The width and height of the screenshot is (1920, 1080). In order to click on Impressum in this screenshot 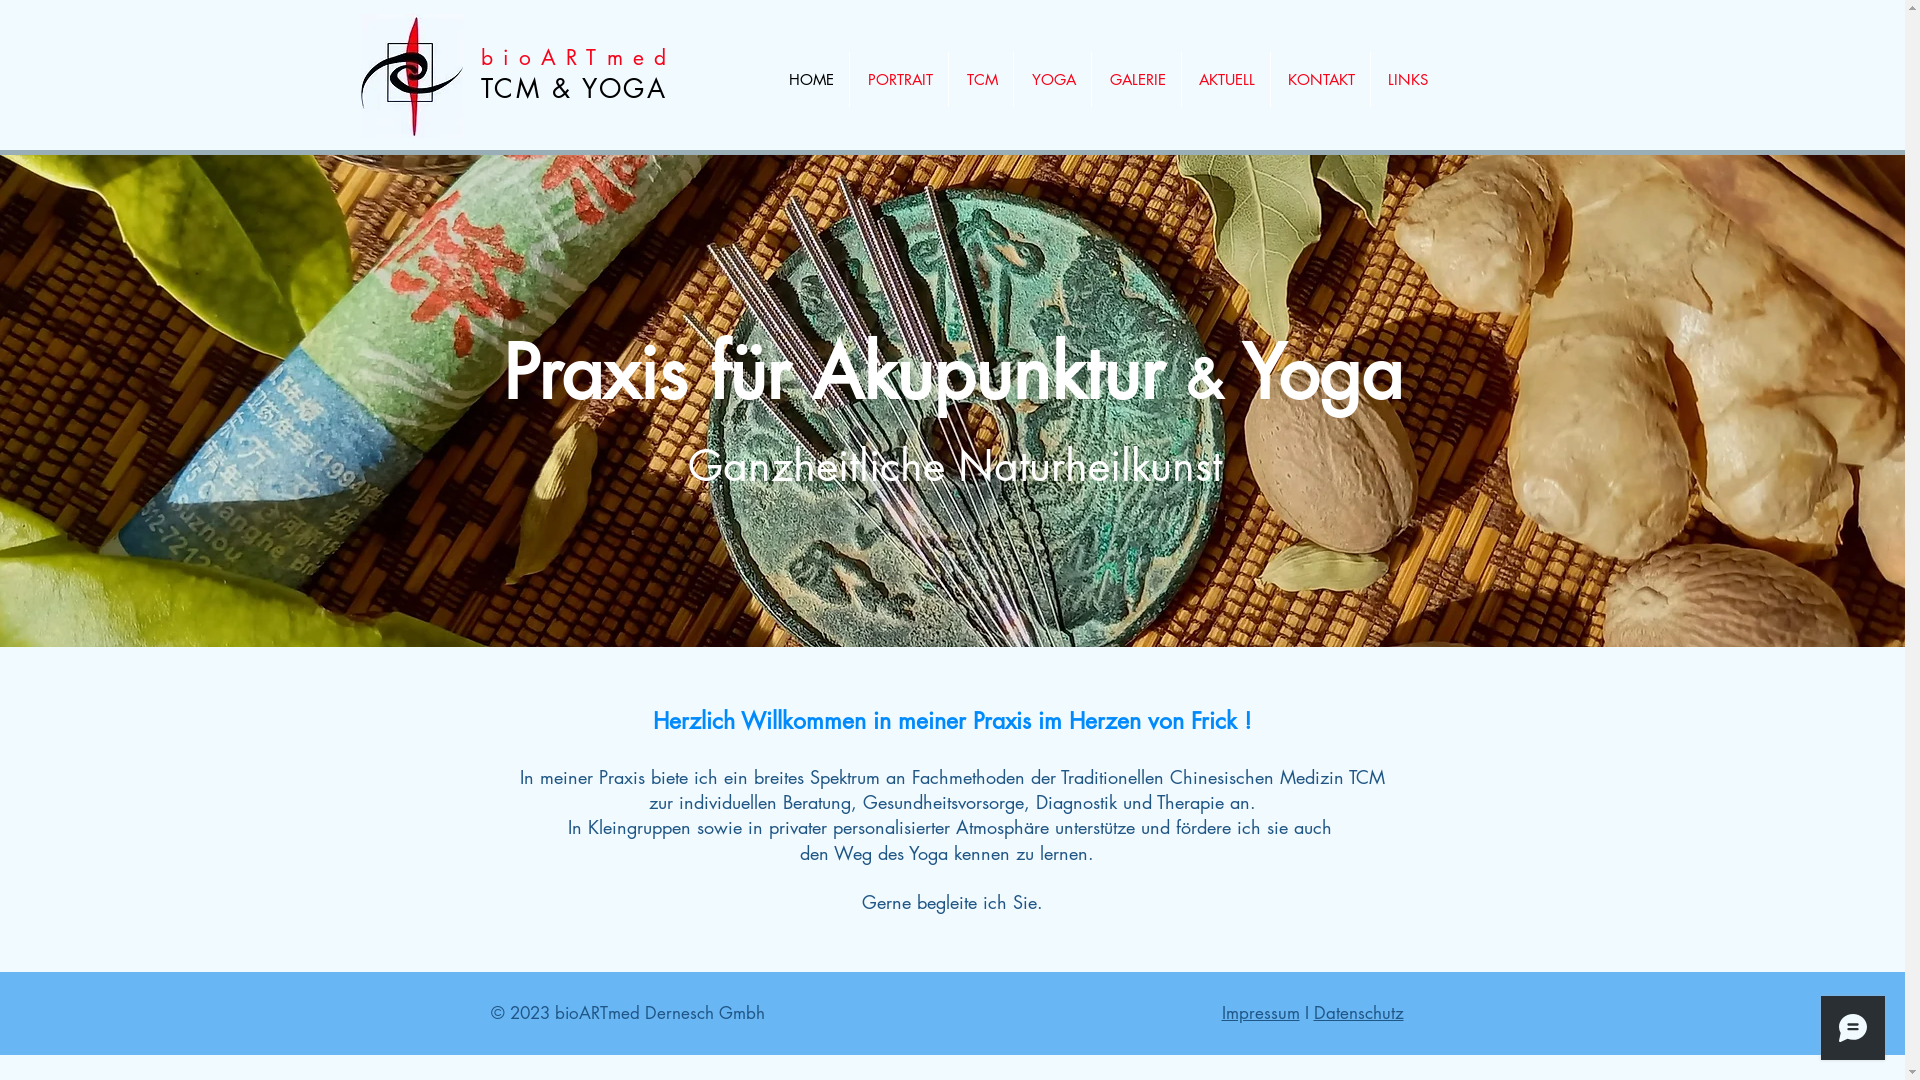, I will do `click(1261, 1013)`.